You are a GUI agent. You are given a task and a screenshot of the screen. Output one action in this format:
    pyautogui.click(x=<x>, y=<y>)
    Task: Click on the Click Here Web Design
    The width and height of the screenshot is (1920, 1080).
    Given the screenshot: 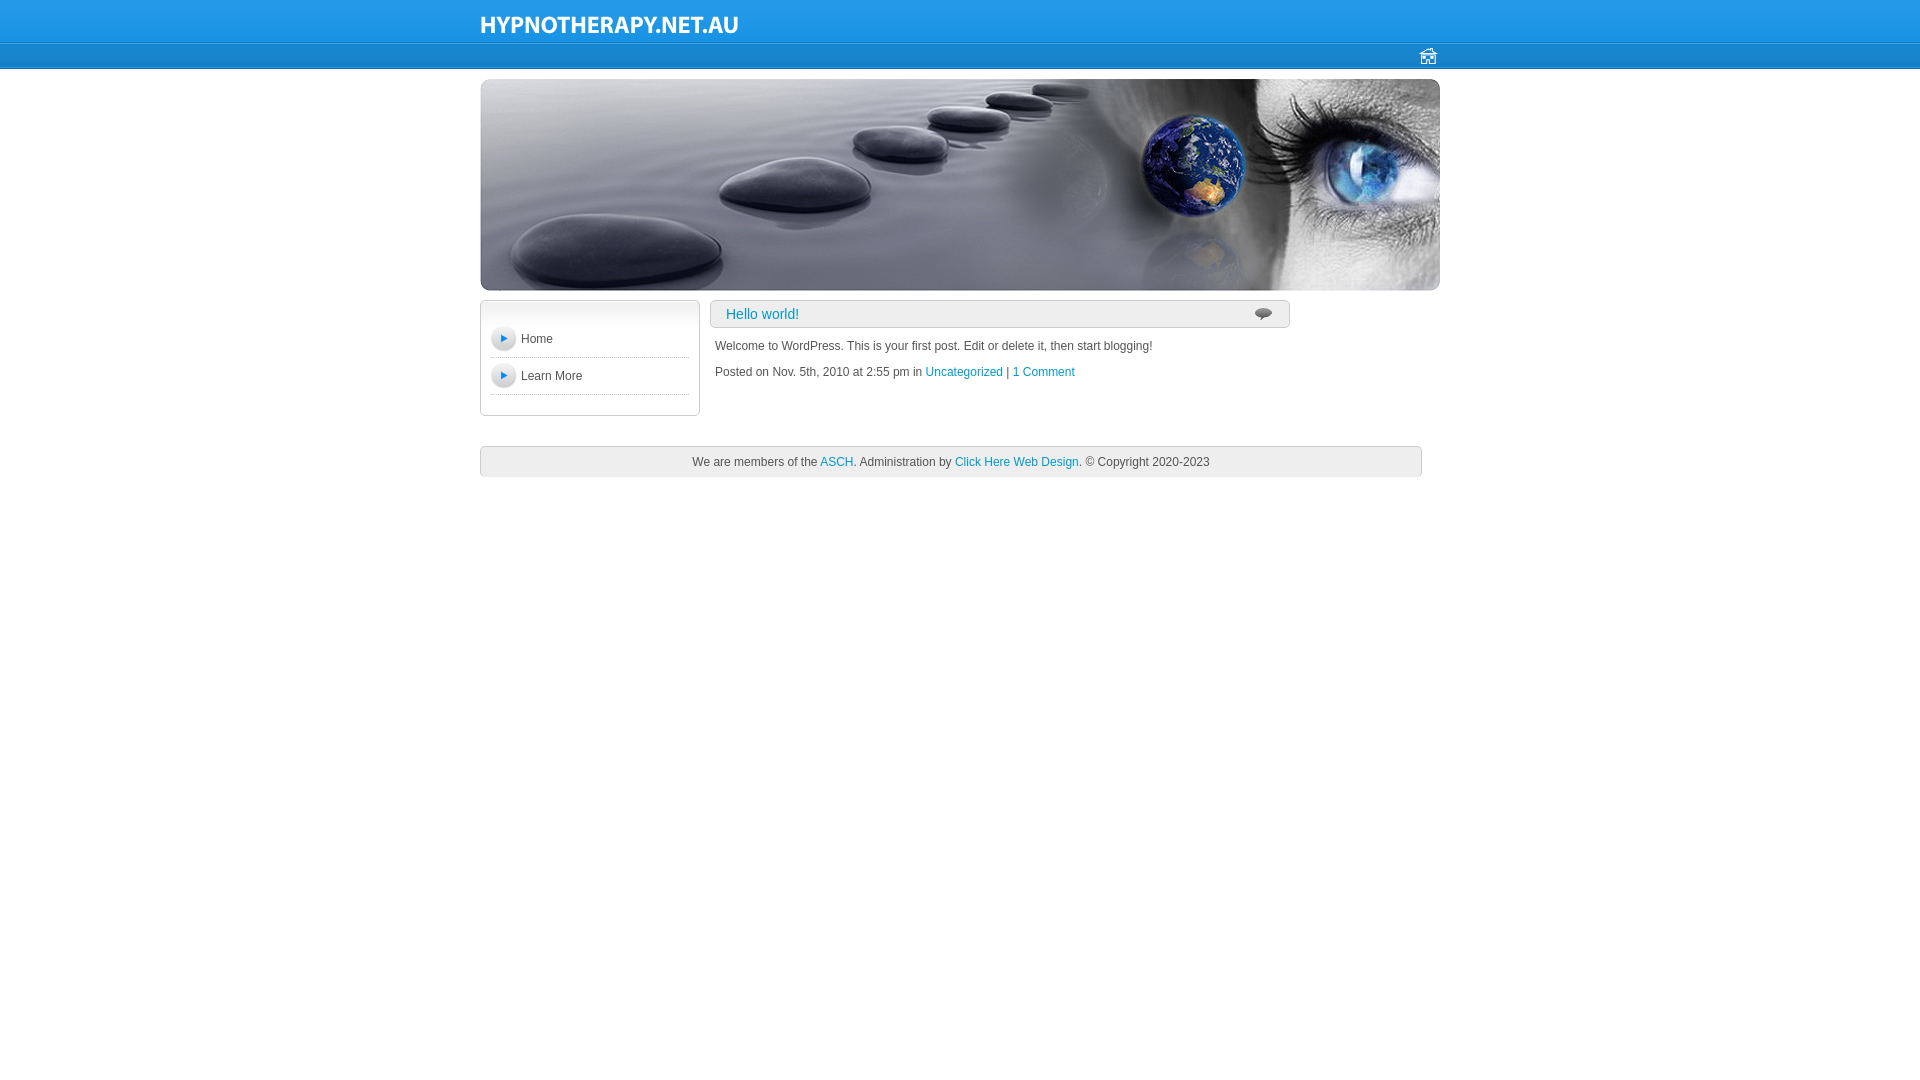 What is the action you would take?
    pyautogui.click(x=1017, y=462)
    